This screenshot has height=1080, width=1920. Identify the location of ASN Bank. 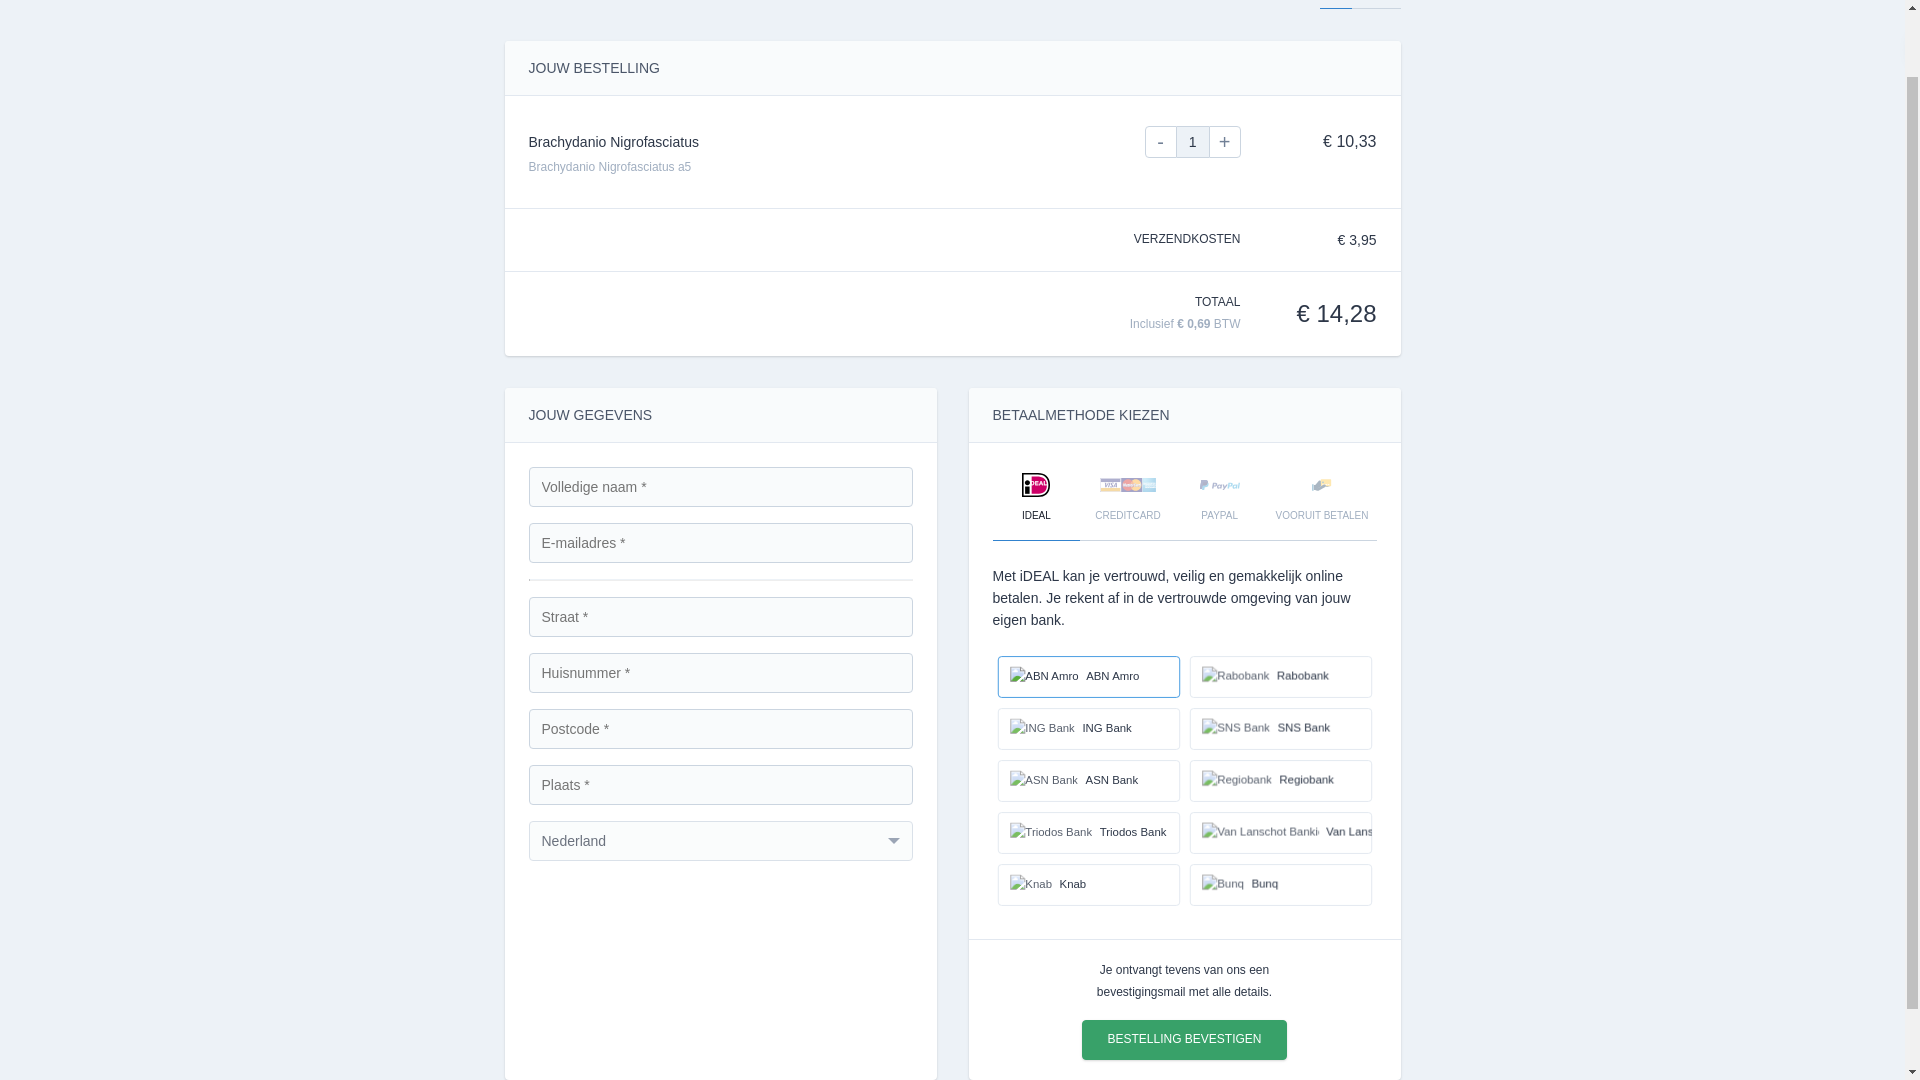
(1092, 782).